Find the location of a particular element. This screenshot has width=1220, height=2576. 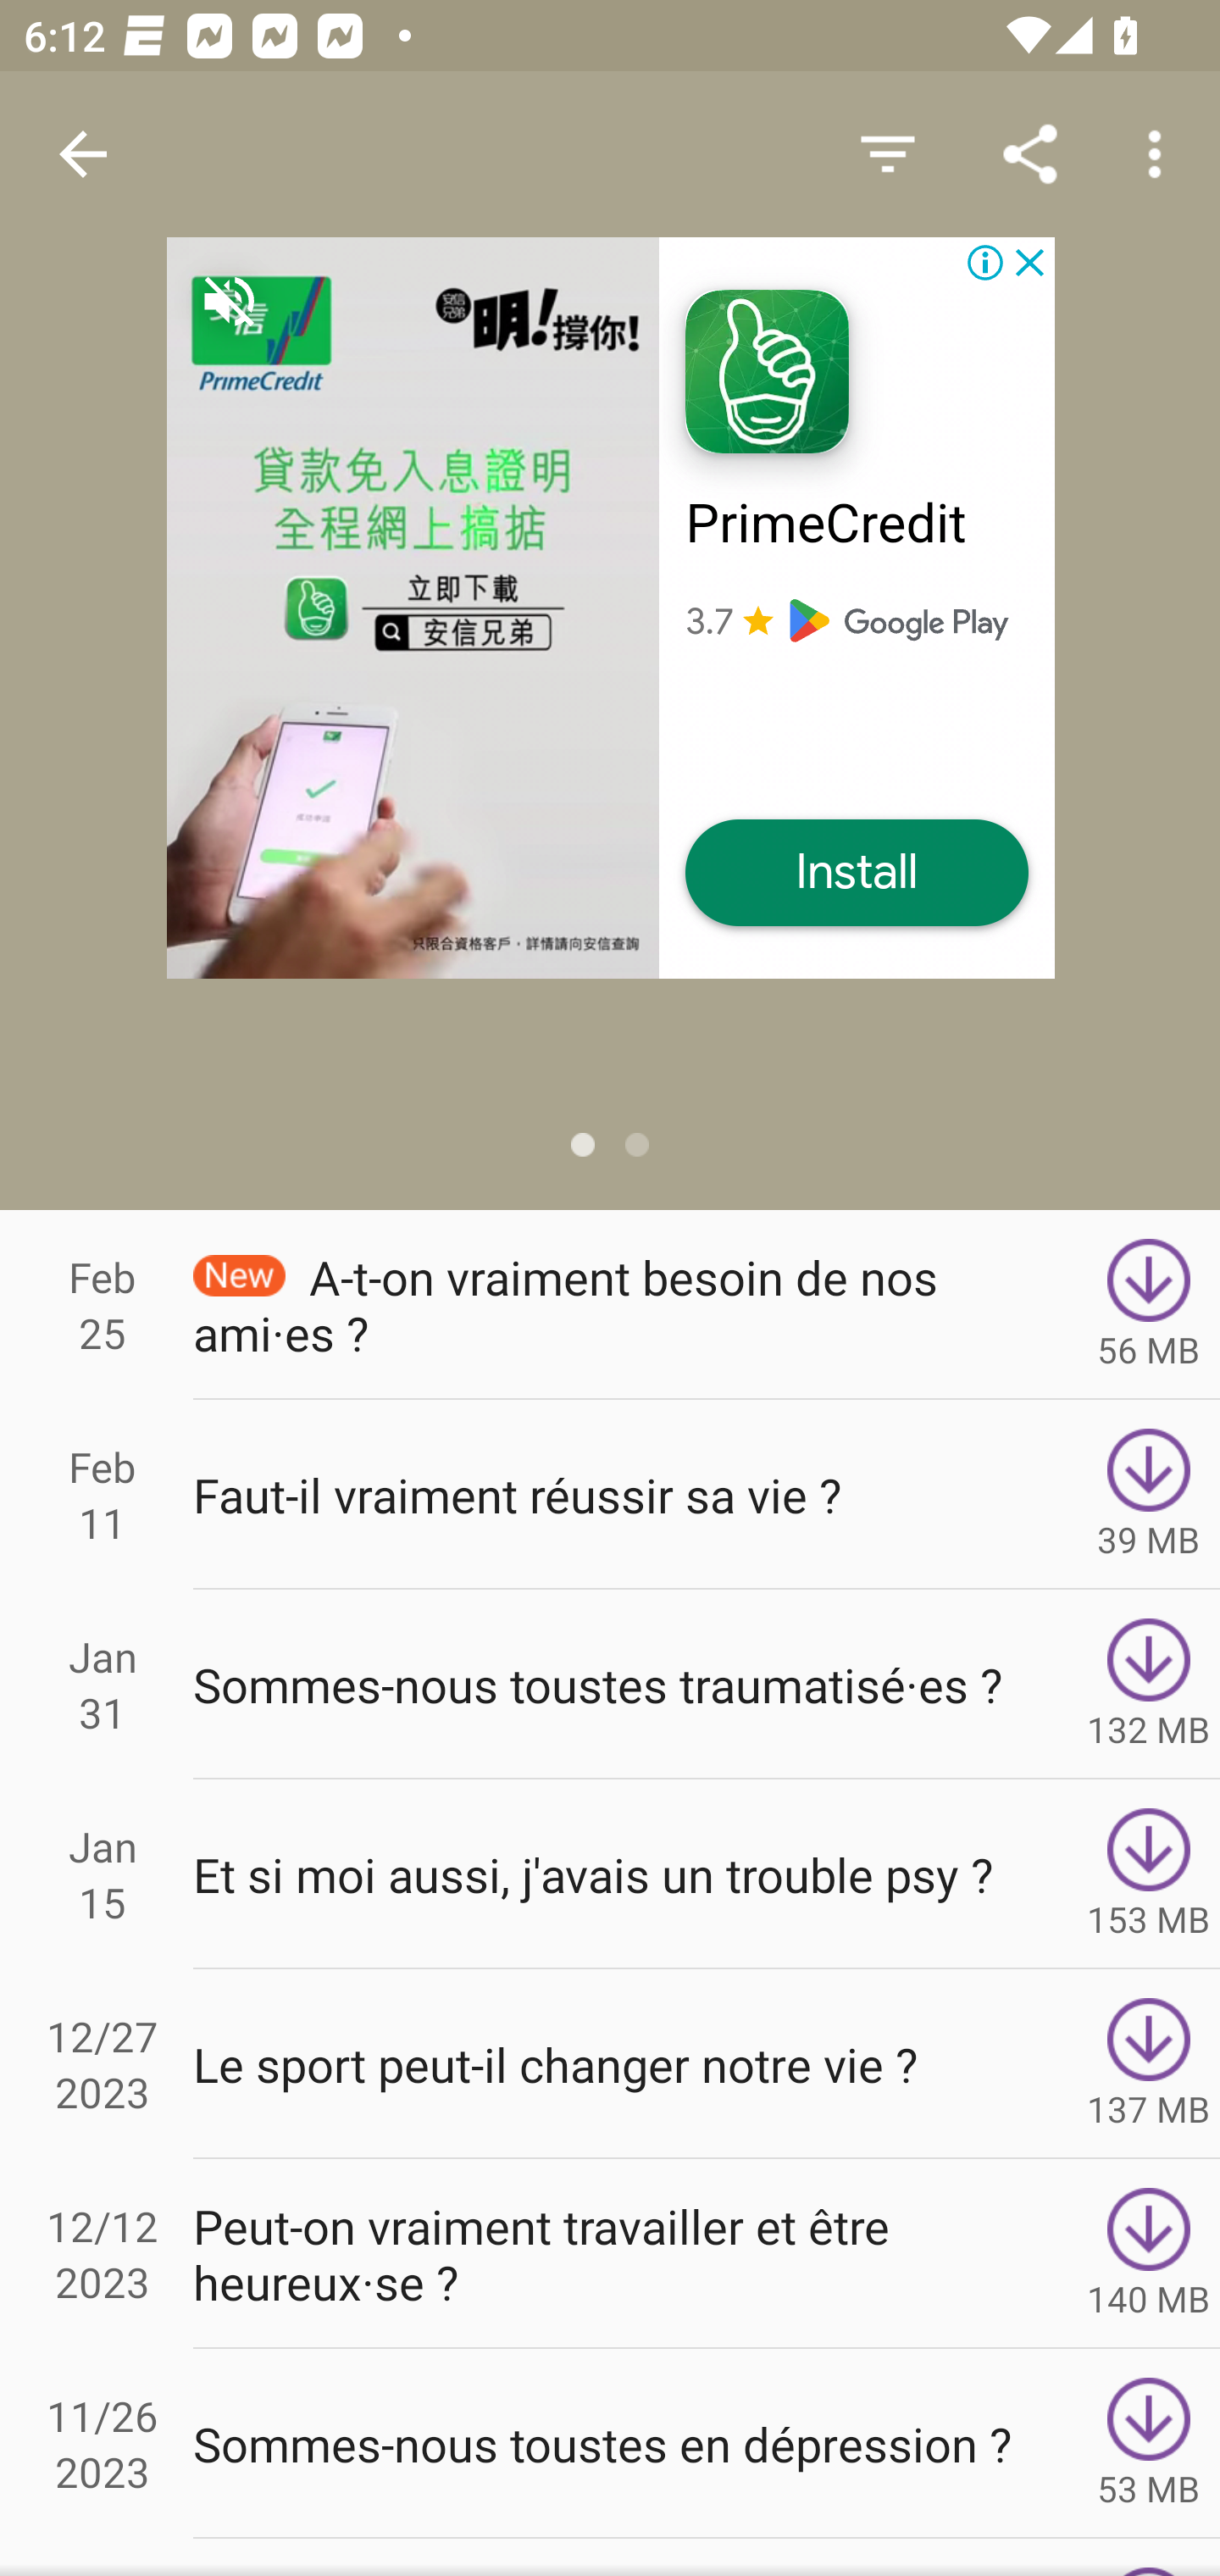

Navigate up is located at coordinates (83, 154).